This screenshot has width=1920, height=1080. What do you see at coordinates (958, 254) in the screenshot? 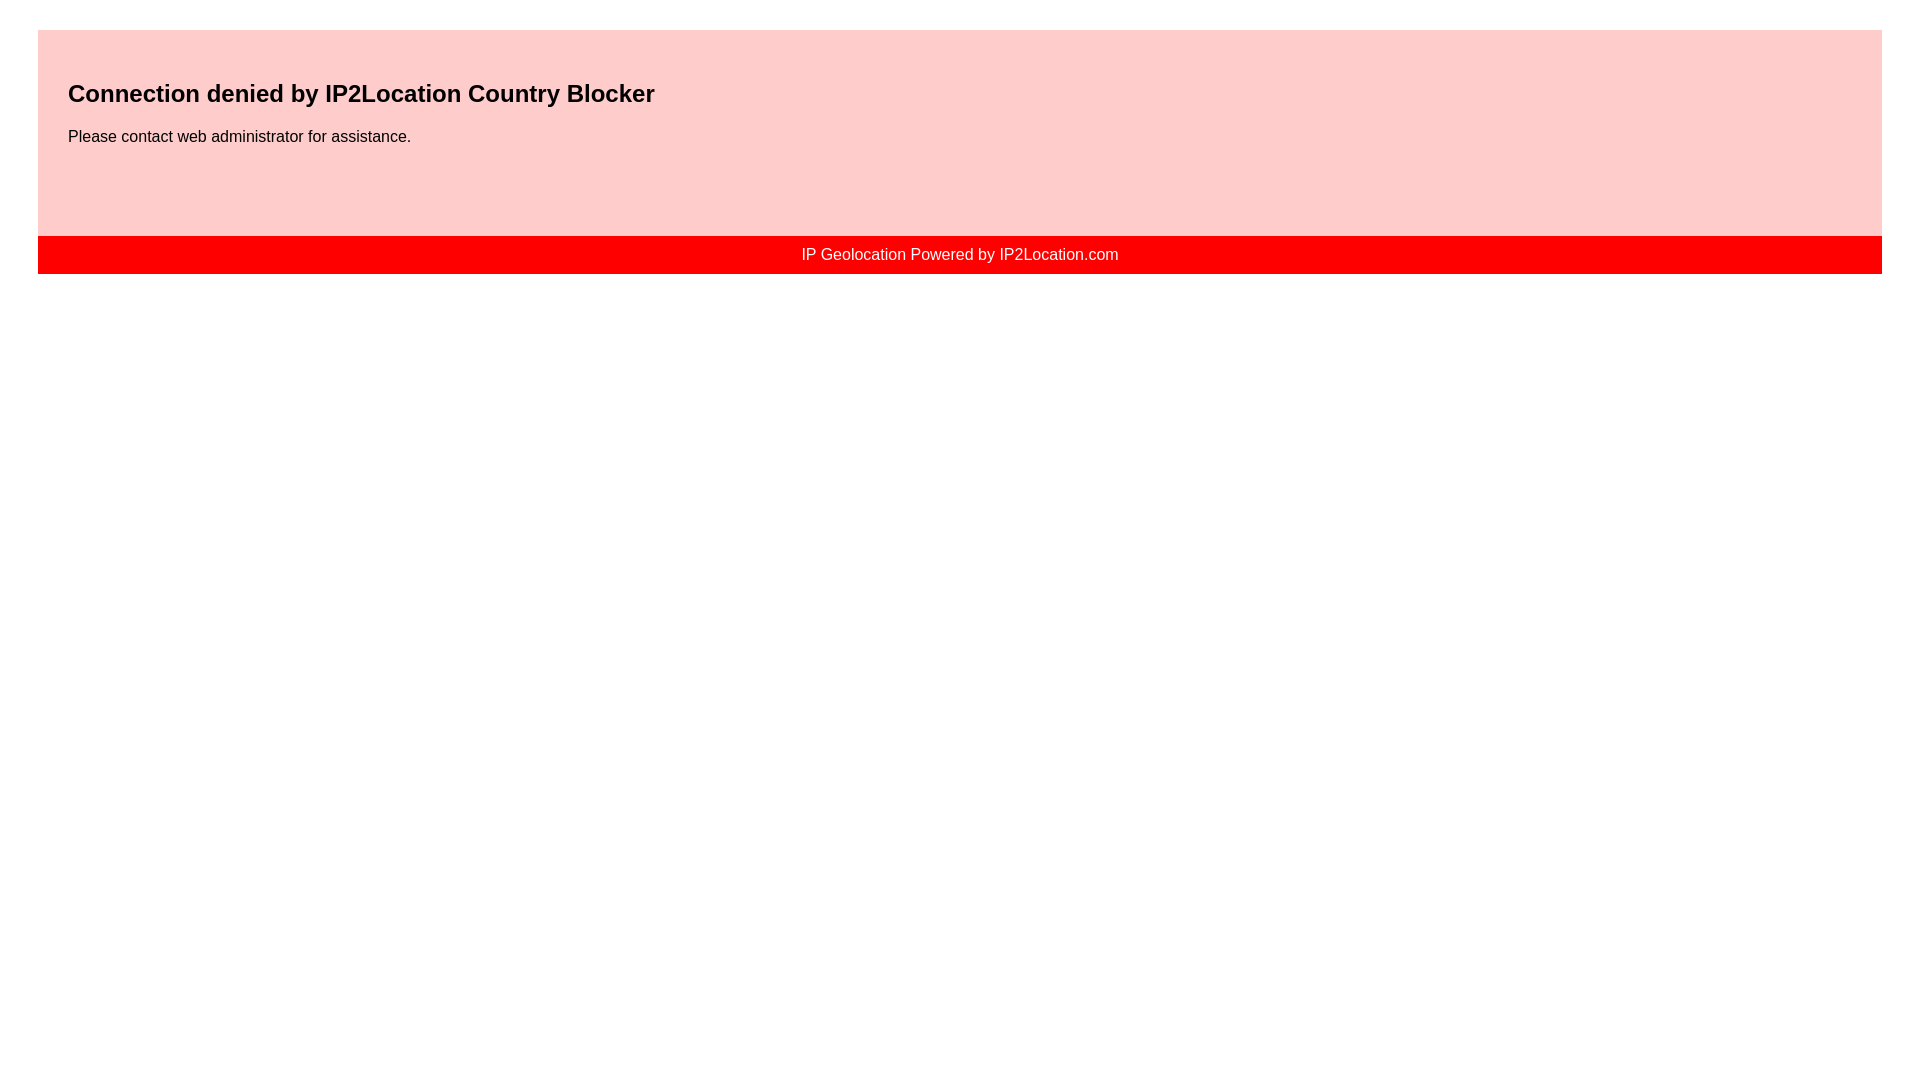
I see `IP Geolocation Powered by IP2Location.com` at bounding box center [958, 254].